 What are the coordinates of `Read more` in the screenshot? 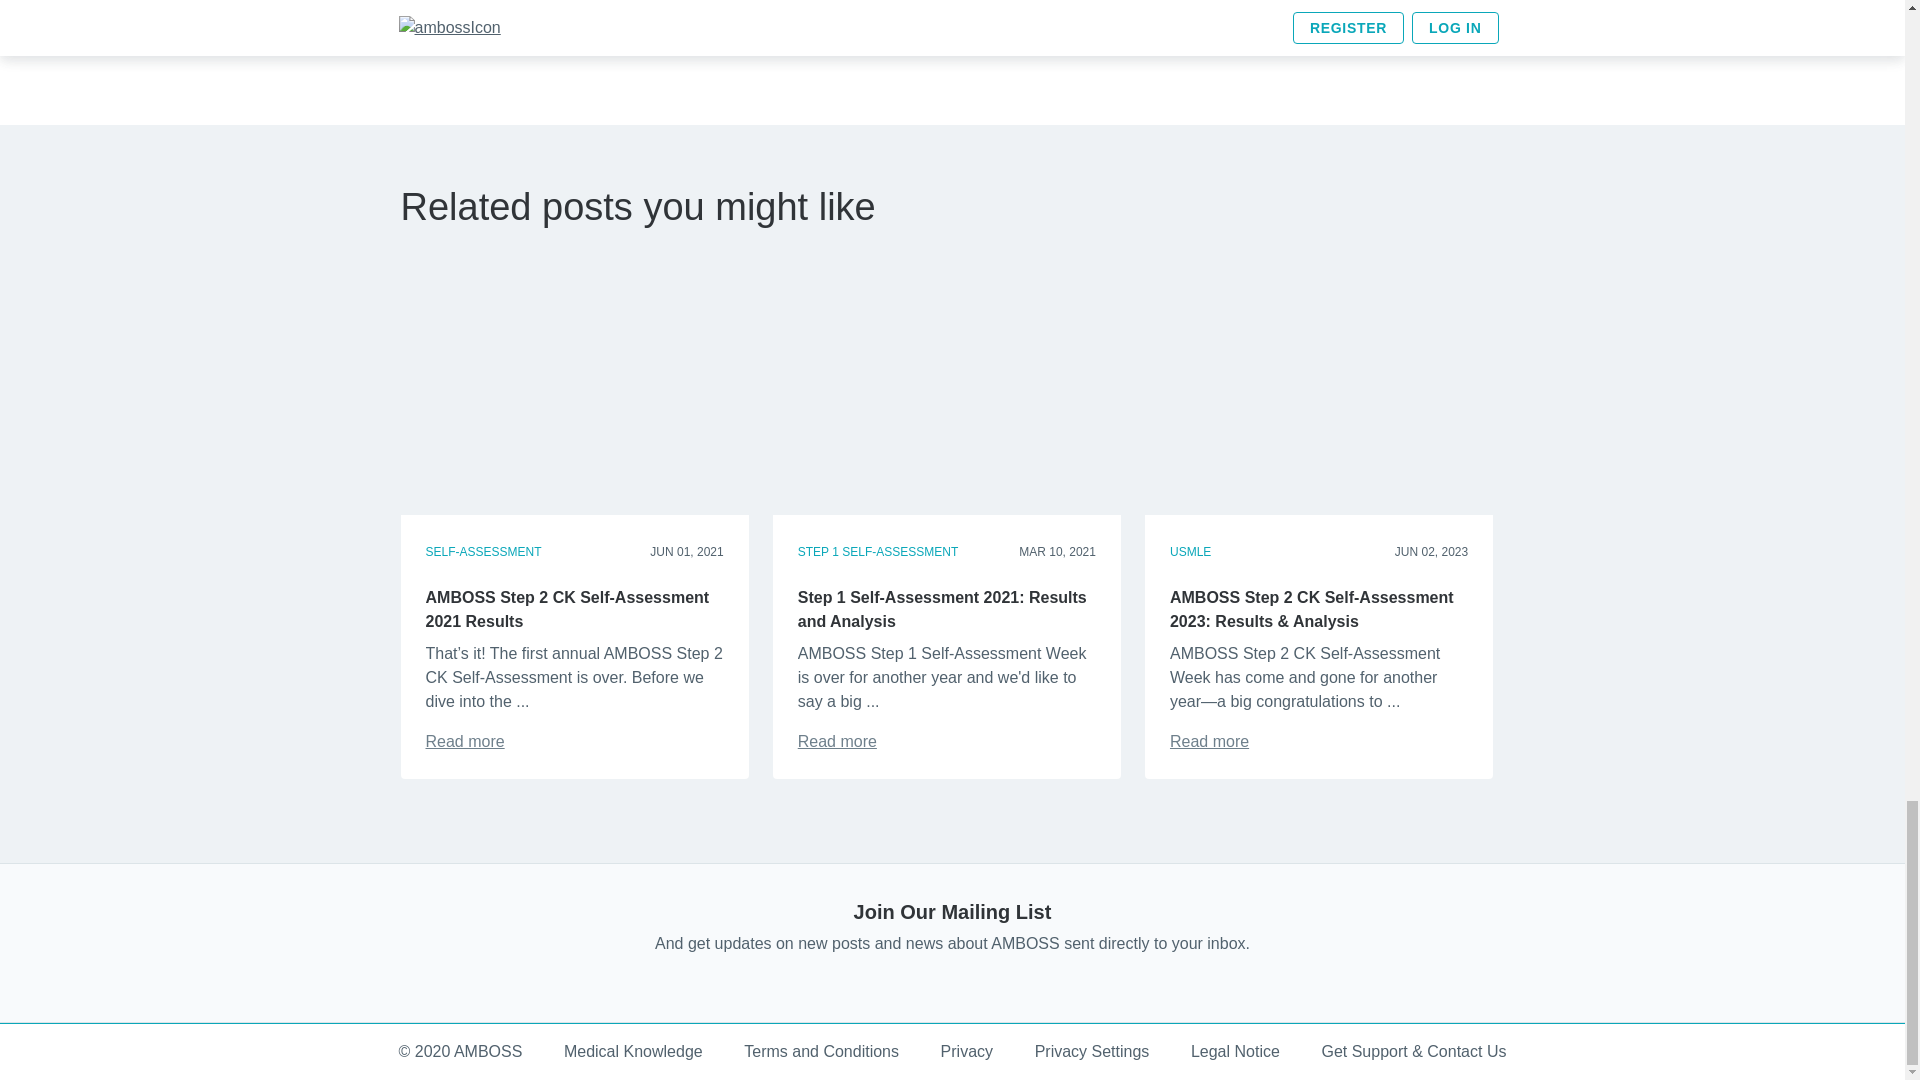 It's located at (838, 741).